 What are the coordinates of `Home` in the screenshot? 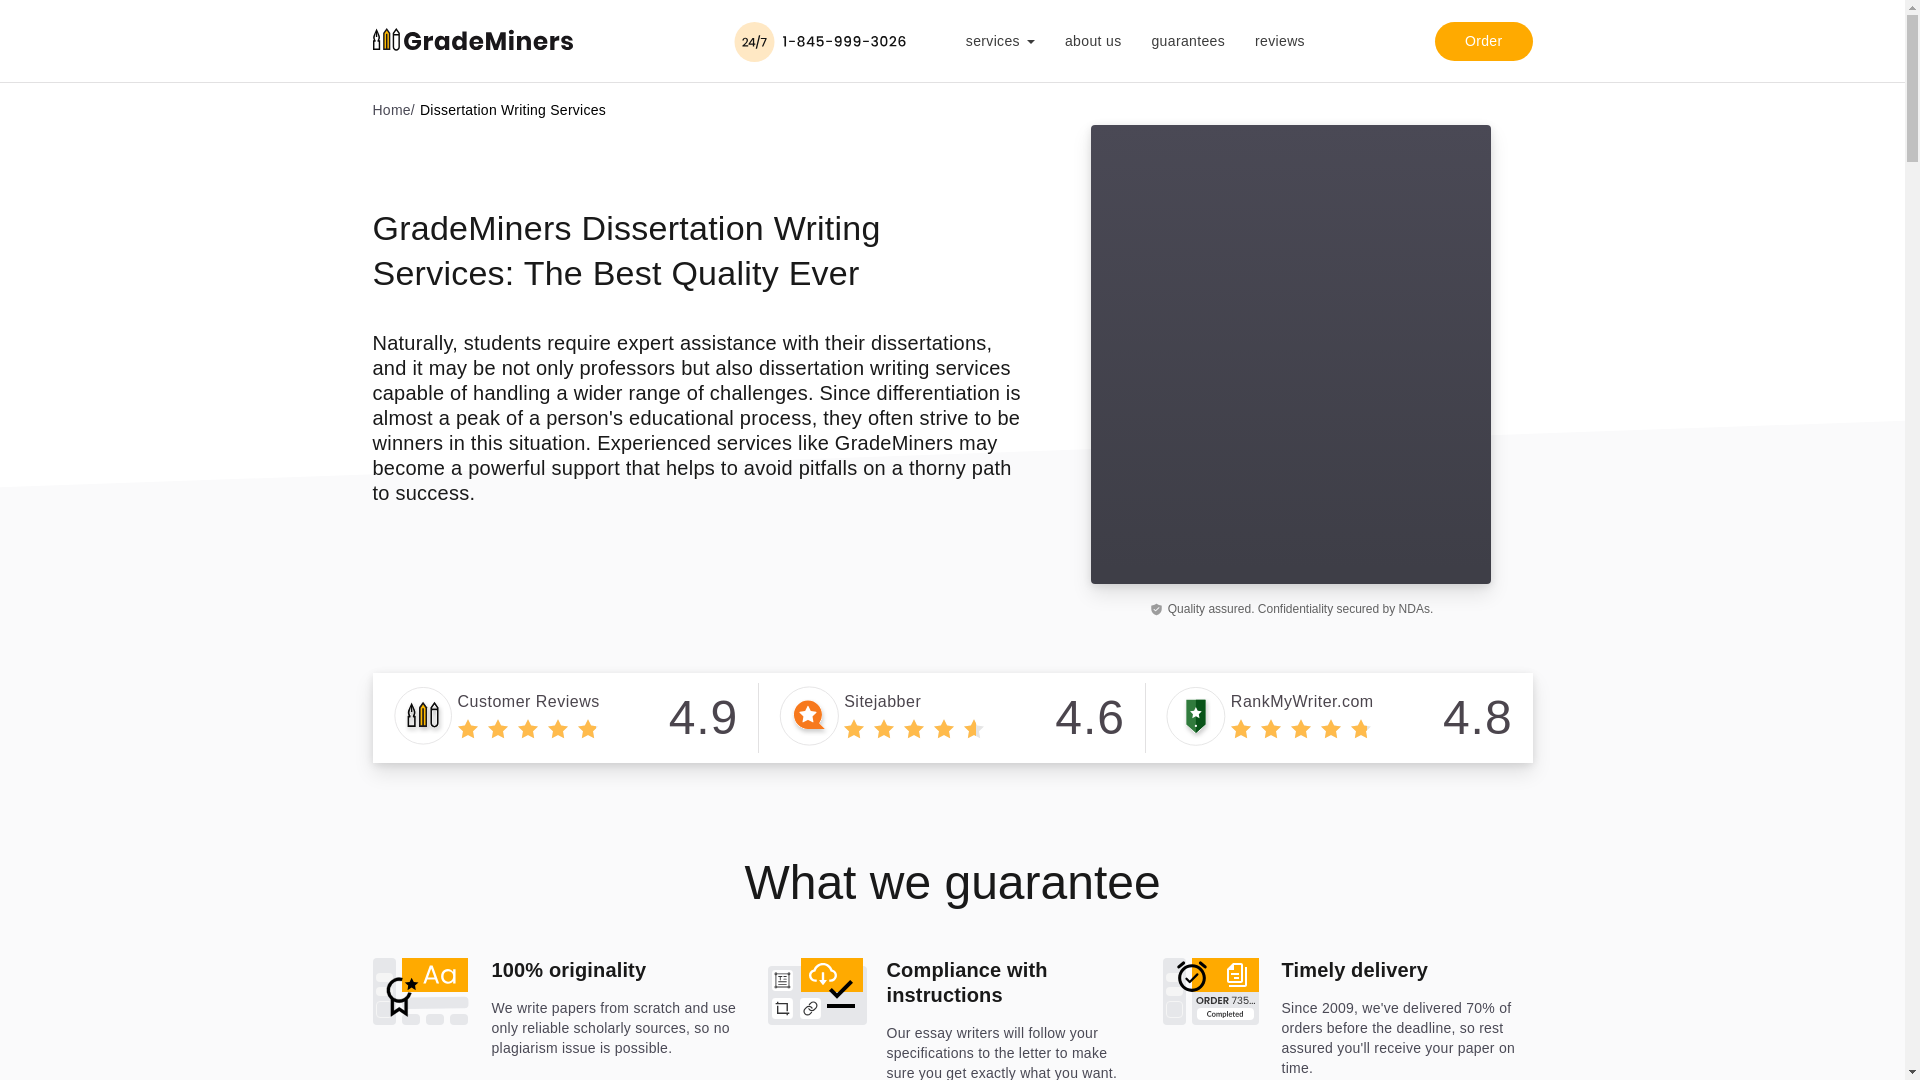 It's located at (392, 109).